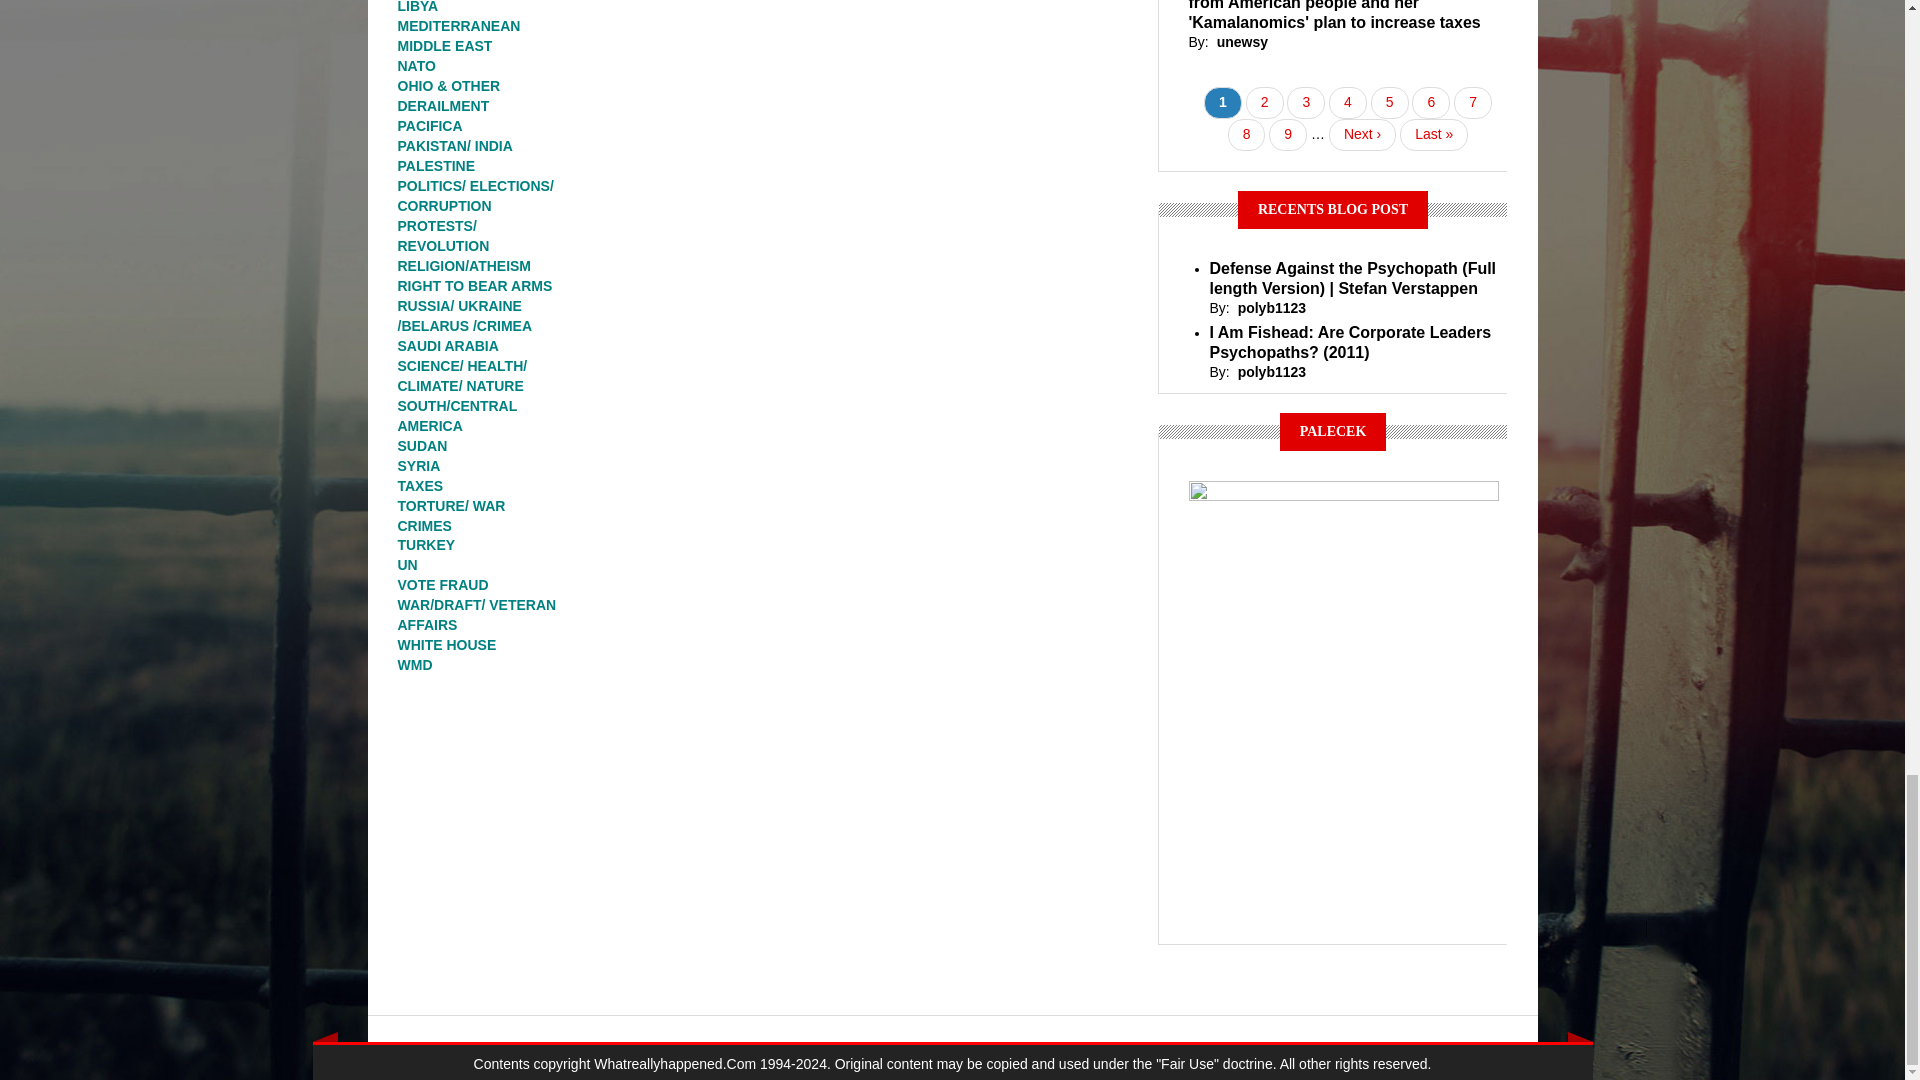 Image resolution: width=1920 pixels, height=1080 pixels. Describe the element at coordinates (1348, 102) in the screenshot. I see `Go to page 4` at that location.